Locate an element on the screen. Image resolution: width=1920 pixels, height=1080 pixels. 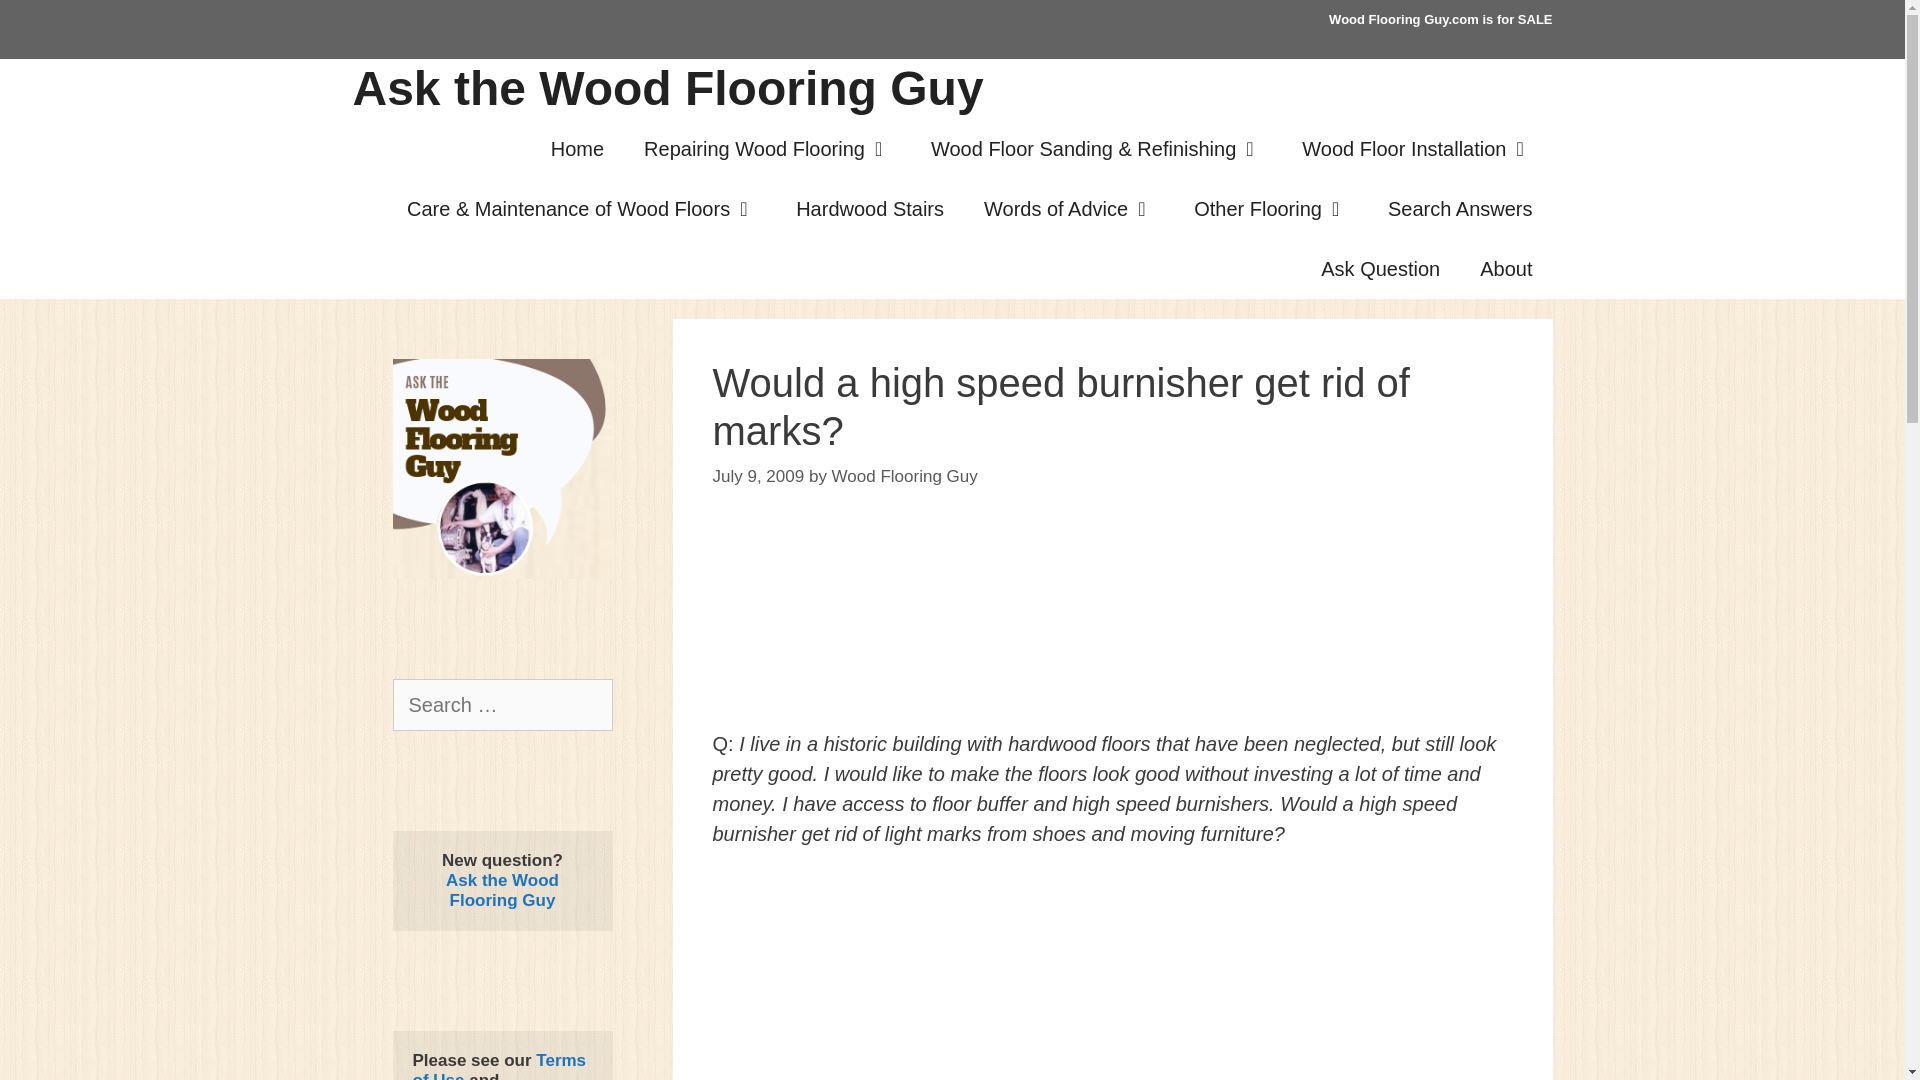
View all posts by Wood Flooring Guy is located at coordinates (904, 474).